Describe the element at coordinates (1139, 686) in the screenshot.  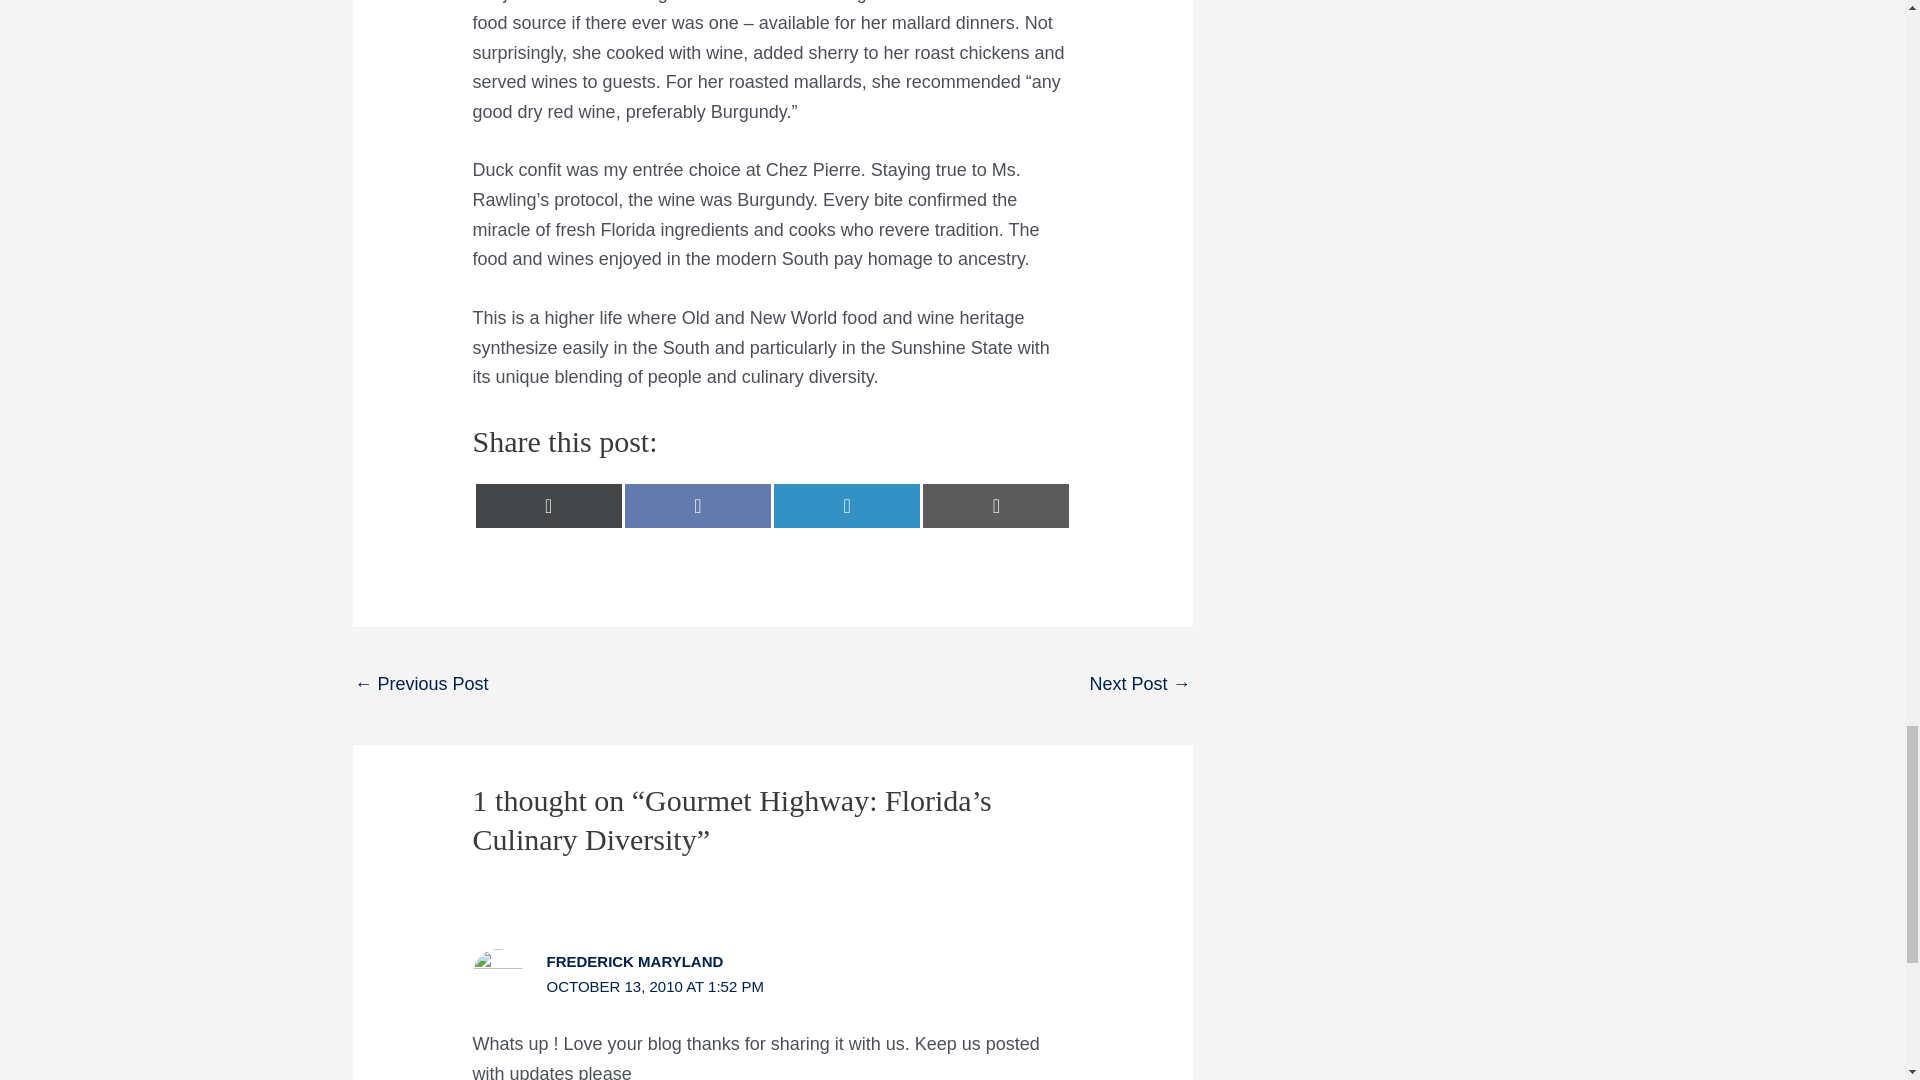
I see `Food Buzz: Halloumi Cheese` at that location.